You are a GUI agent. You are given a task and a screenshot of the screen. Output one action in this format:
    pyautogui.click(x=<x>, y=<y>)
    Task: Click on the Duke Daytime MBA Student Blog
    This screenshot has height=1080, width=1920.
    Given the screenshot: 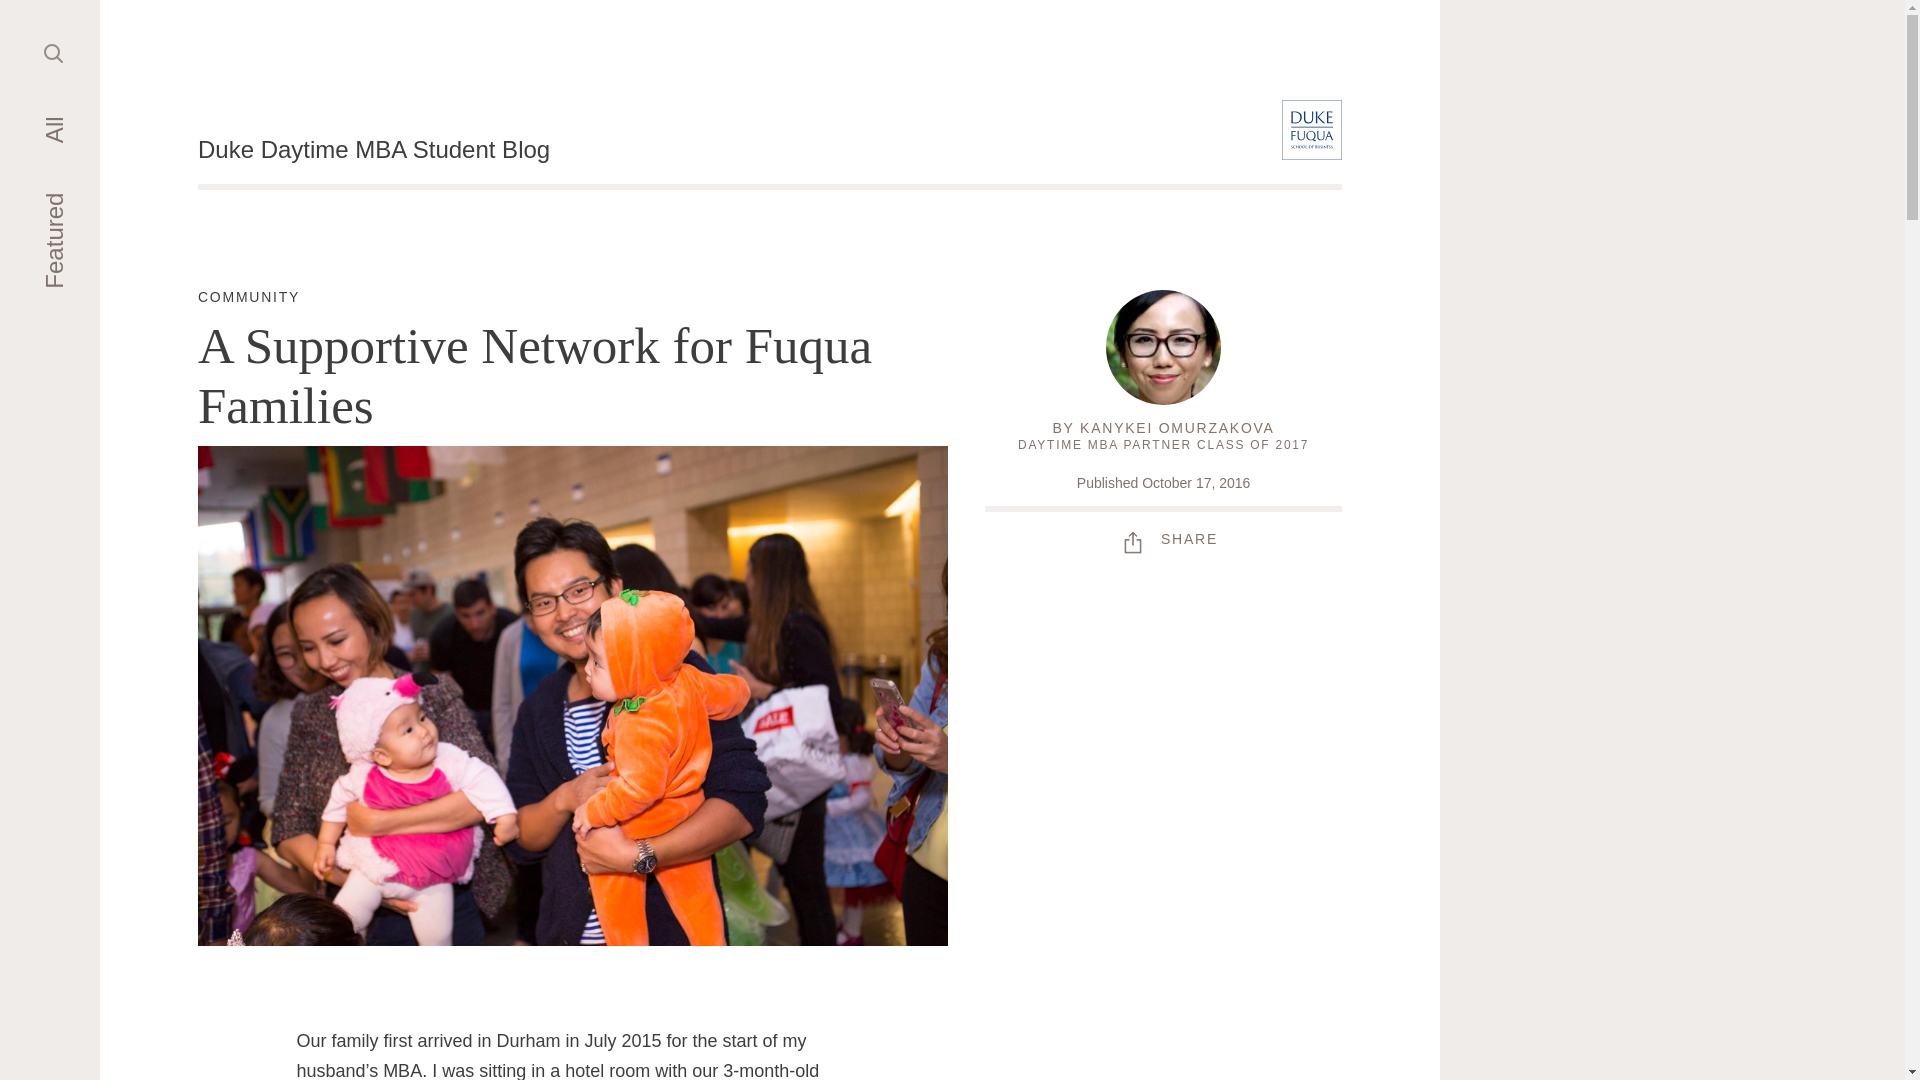 What is the action you would take?
    pyautogui.click(x=373, y=150)
    